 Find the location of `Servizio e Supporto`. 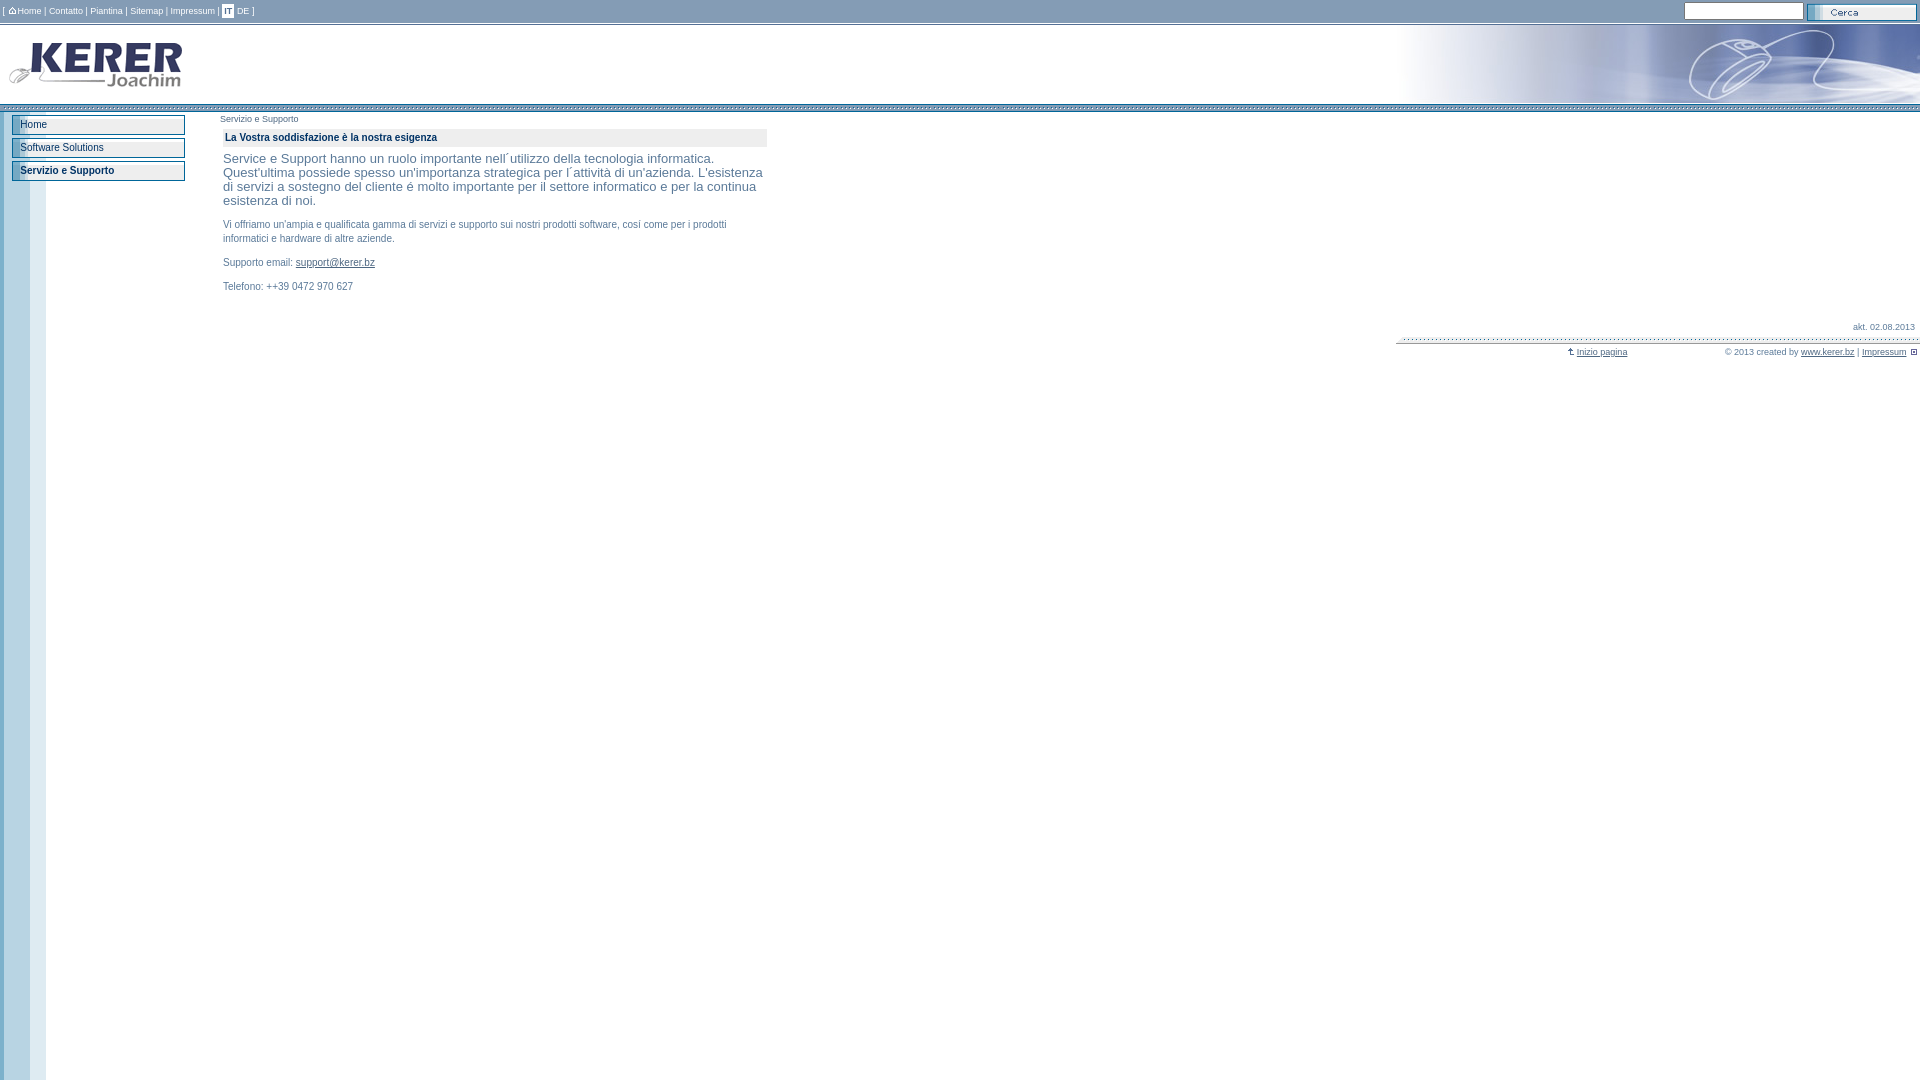

Servizio e Supporto is located at coordinates (67, 170).